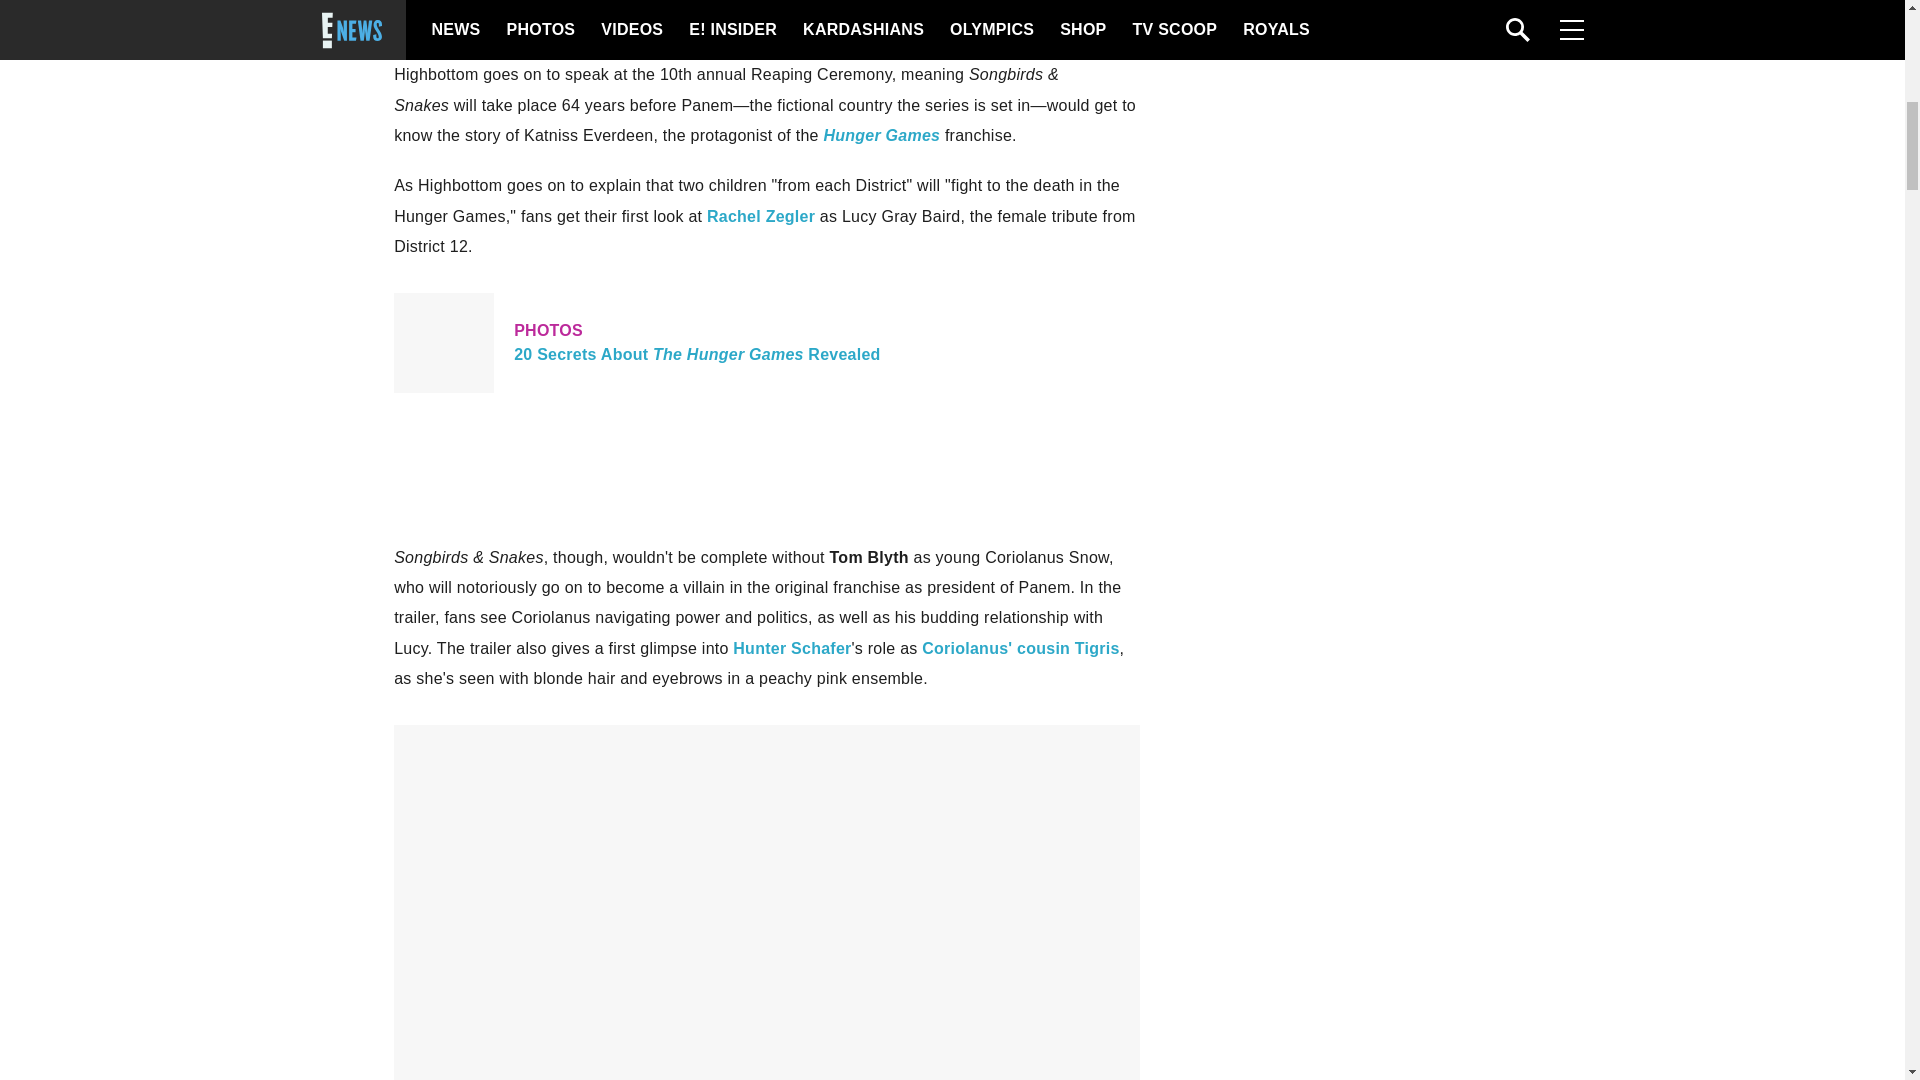 Image resolution: width=1920 pixels, height=1080 pixels. I want to click on Coriolanus' cousin Tigris, so click(882, 135).